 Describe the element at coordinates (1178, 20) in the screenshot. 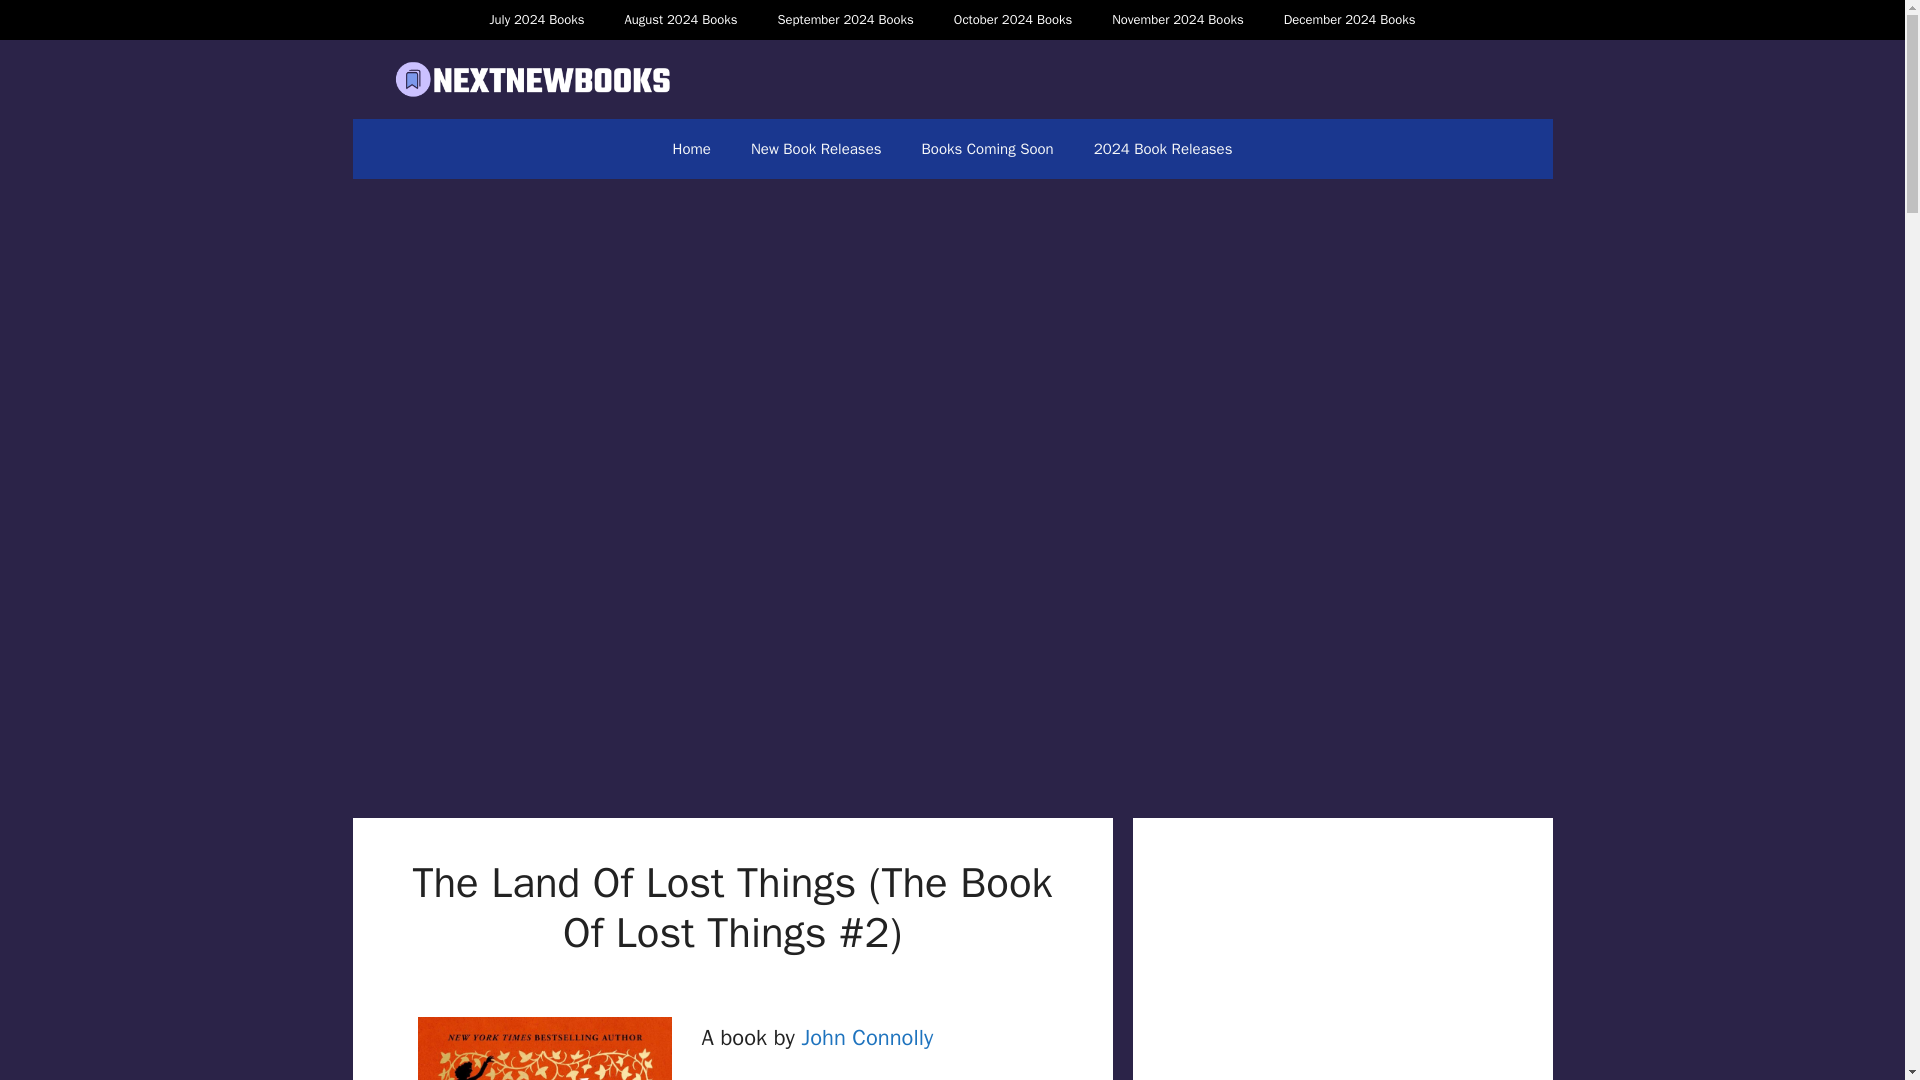

I see `November 2024 Books` at that location.